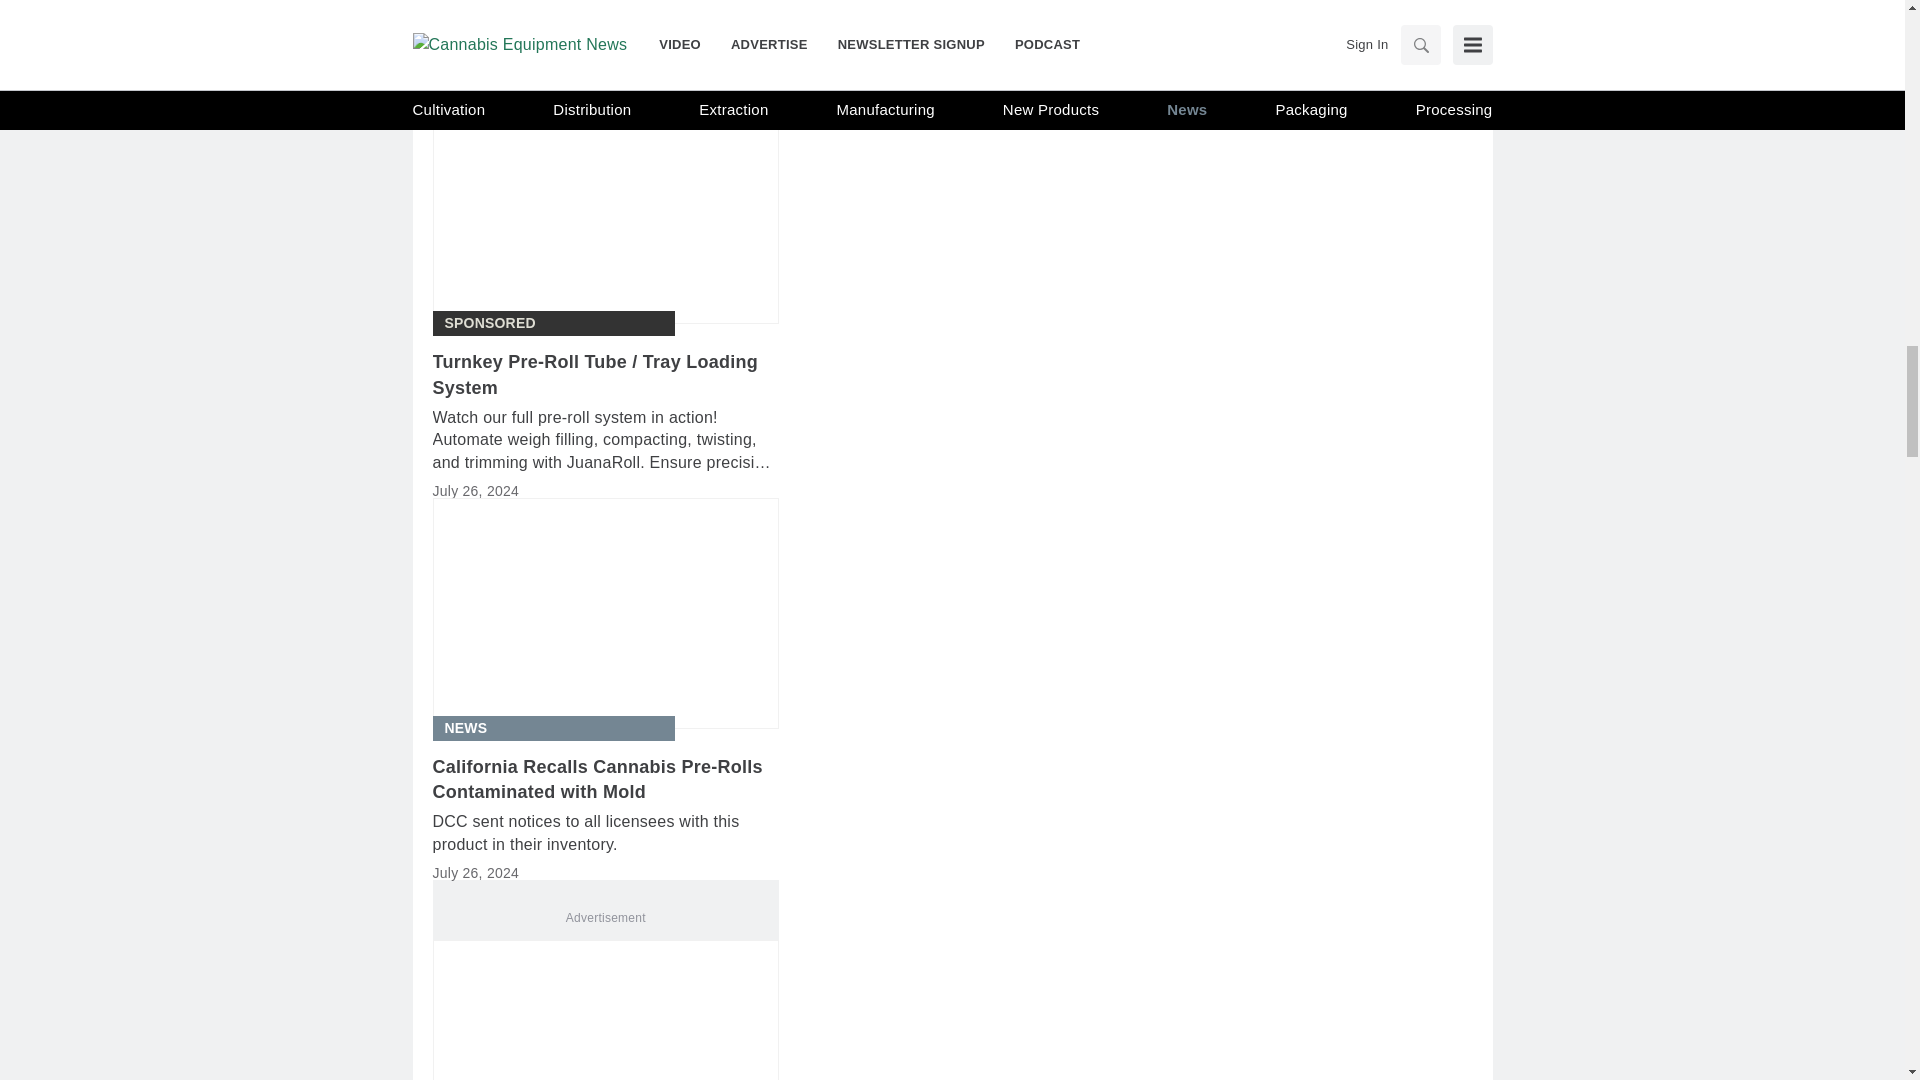  I want to click on News, so click(465, 728).